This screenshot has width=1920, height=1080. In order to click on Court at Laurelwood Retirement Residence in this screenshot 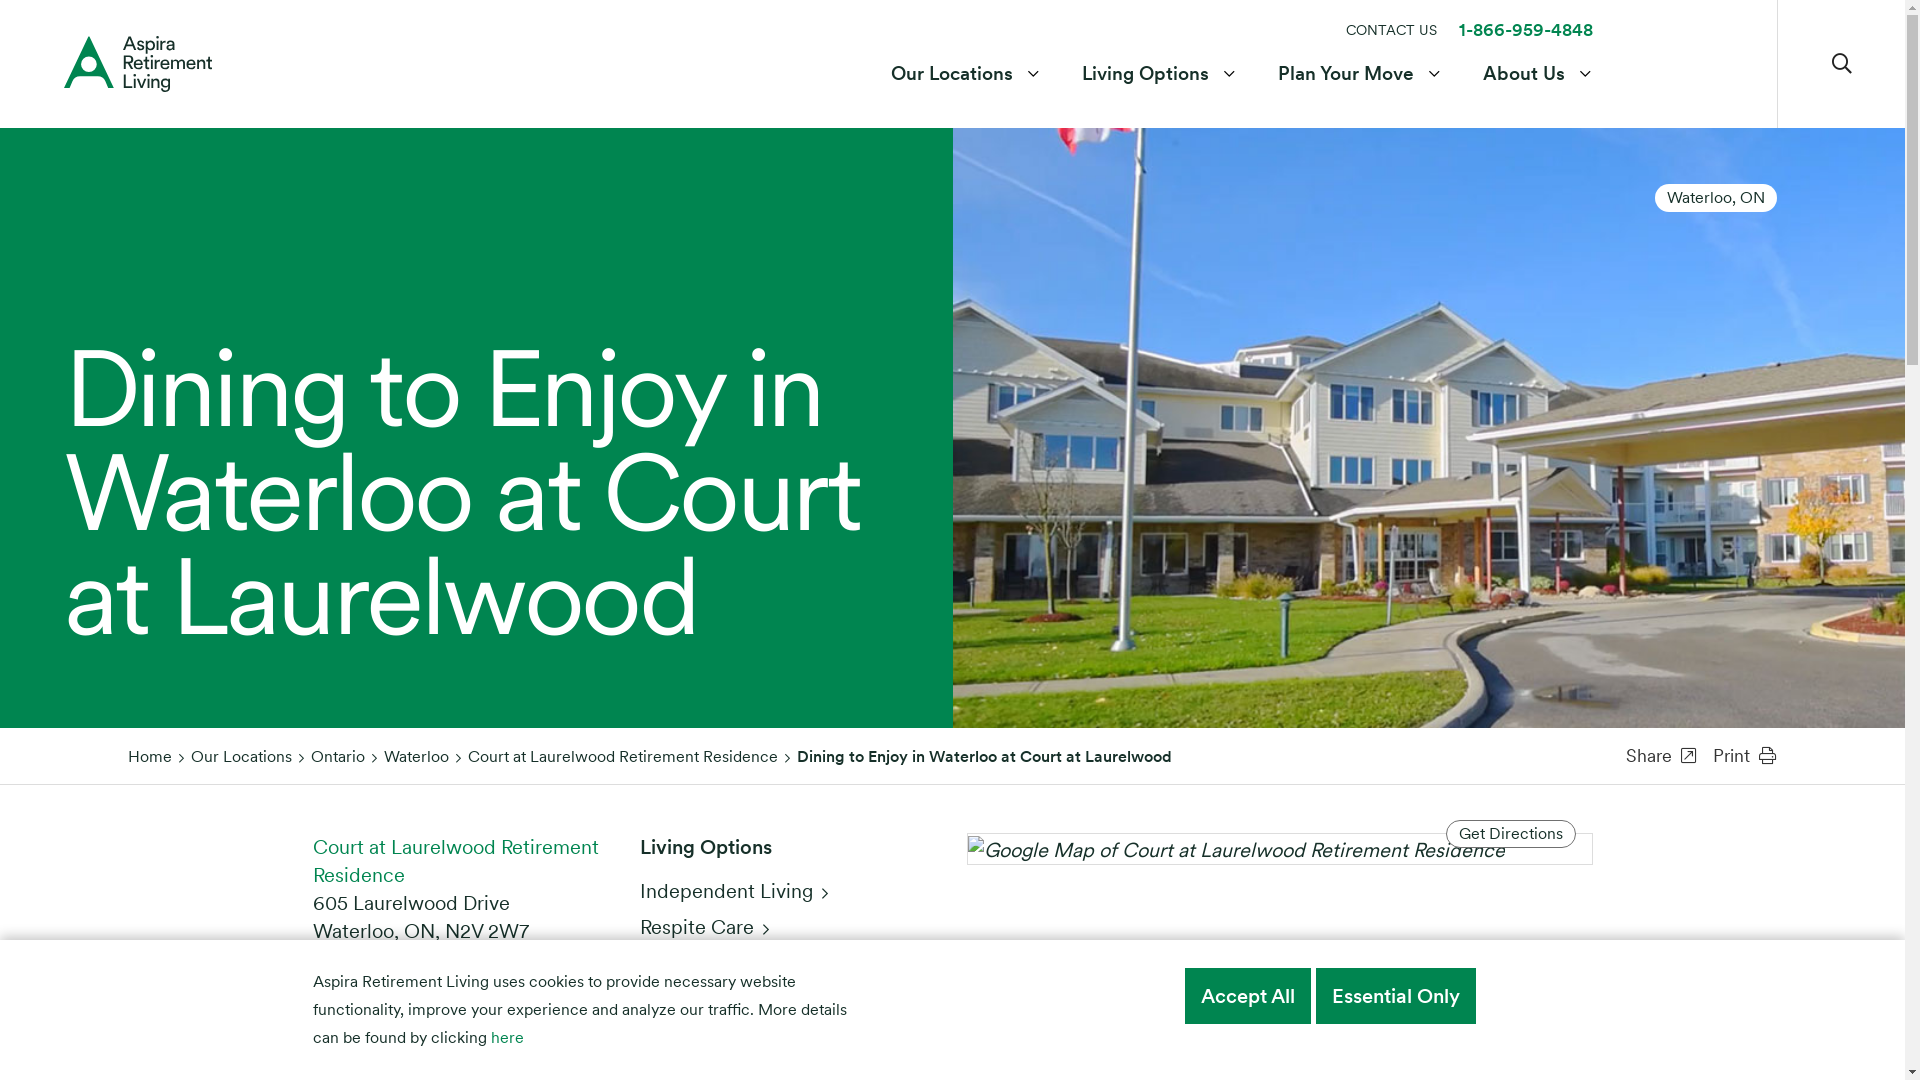, I will do `click(623, 756)`.